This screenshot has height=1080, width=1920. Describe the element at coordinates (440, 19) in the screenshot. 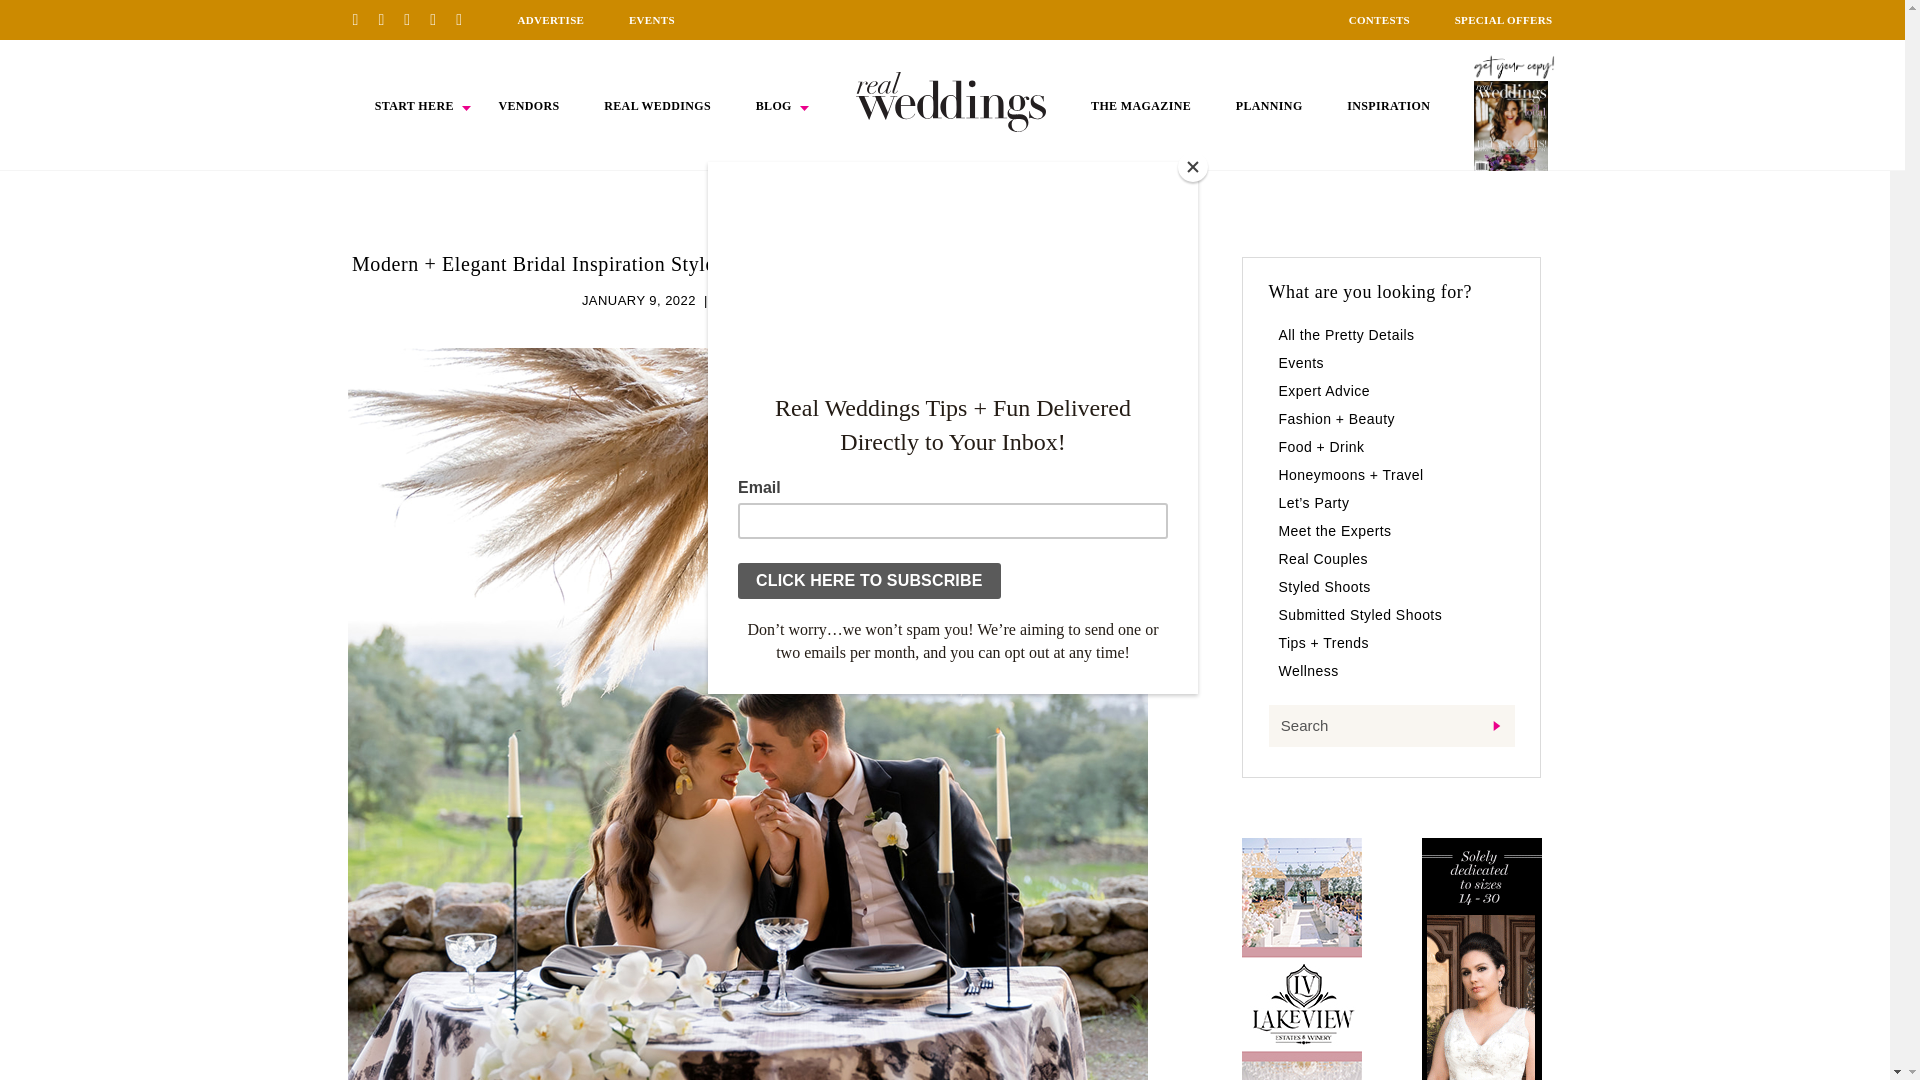

I see `Twitter` at that location.